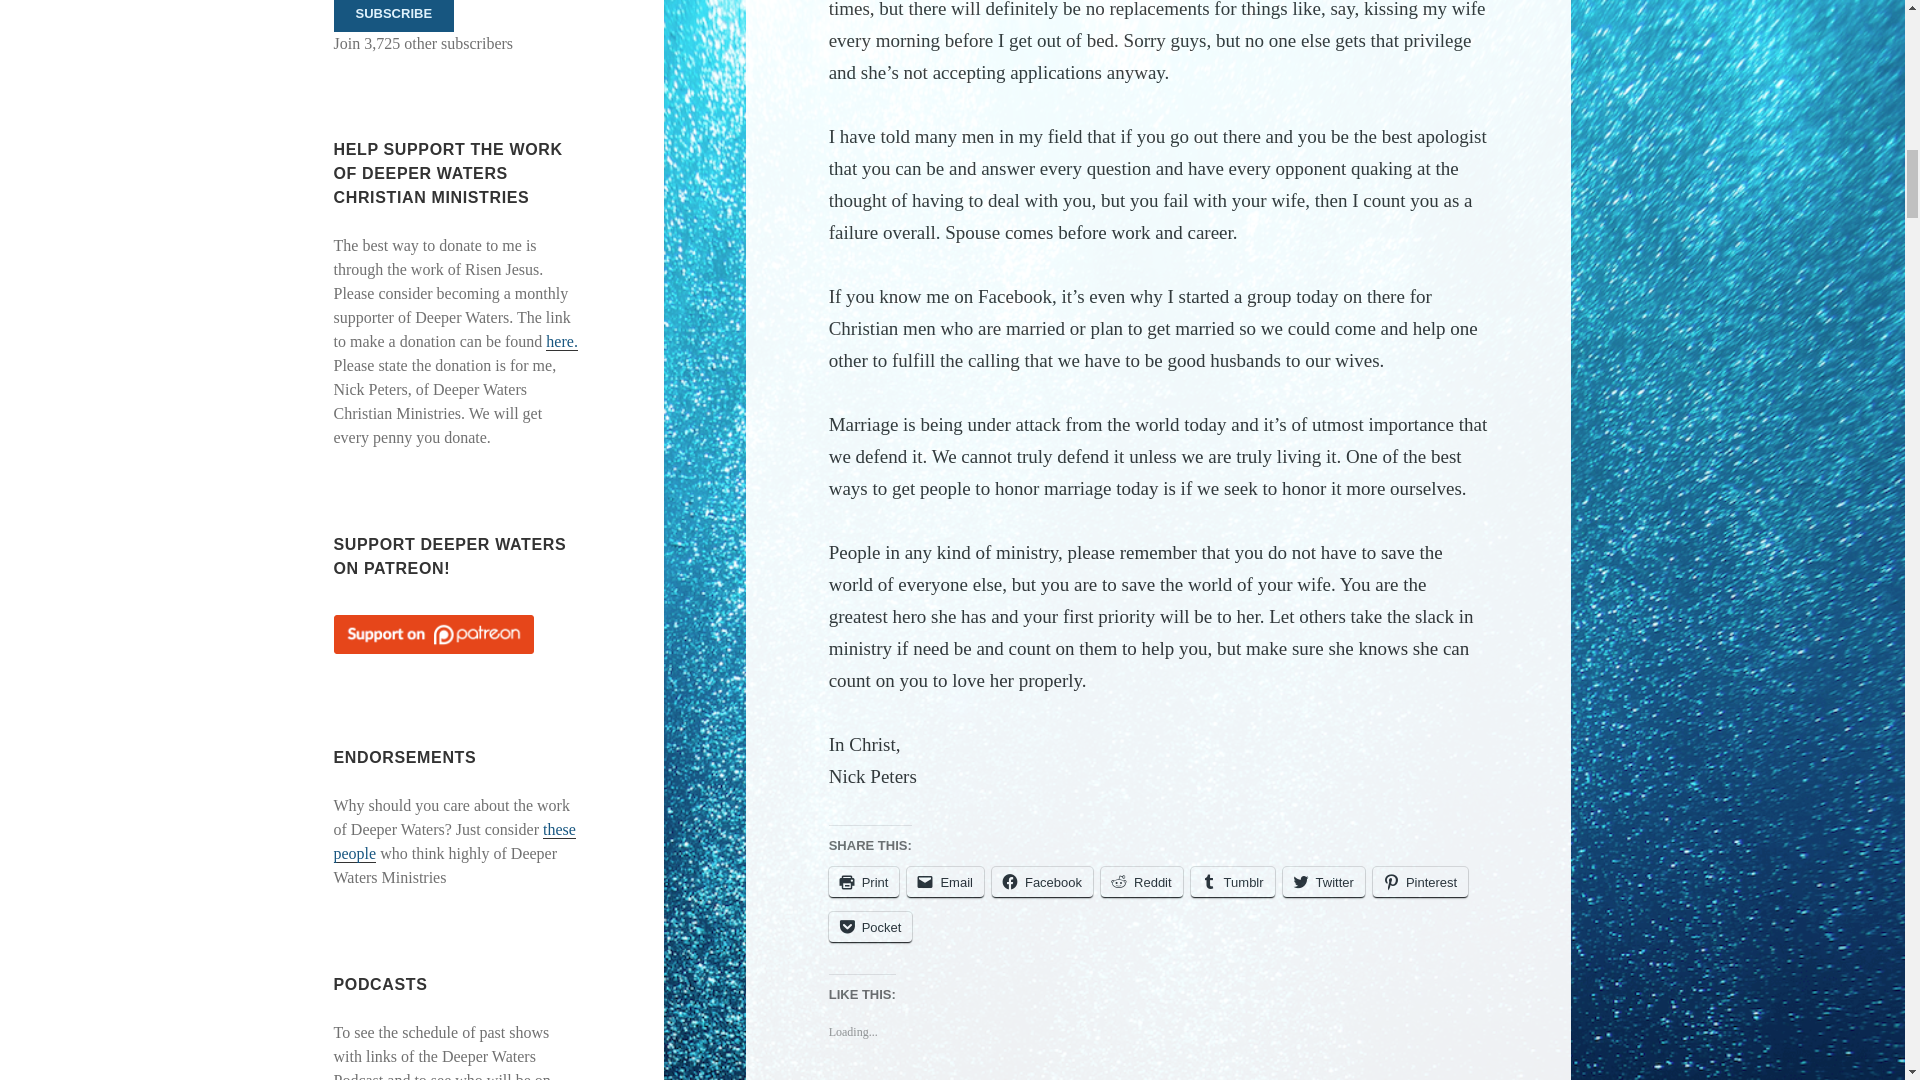 The height and width of the screenshot is (1080, 1920). Describe the element at coordinates (871, 926) in the screenshot. I see `Click to share on Pocket` at that location.